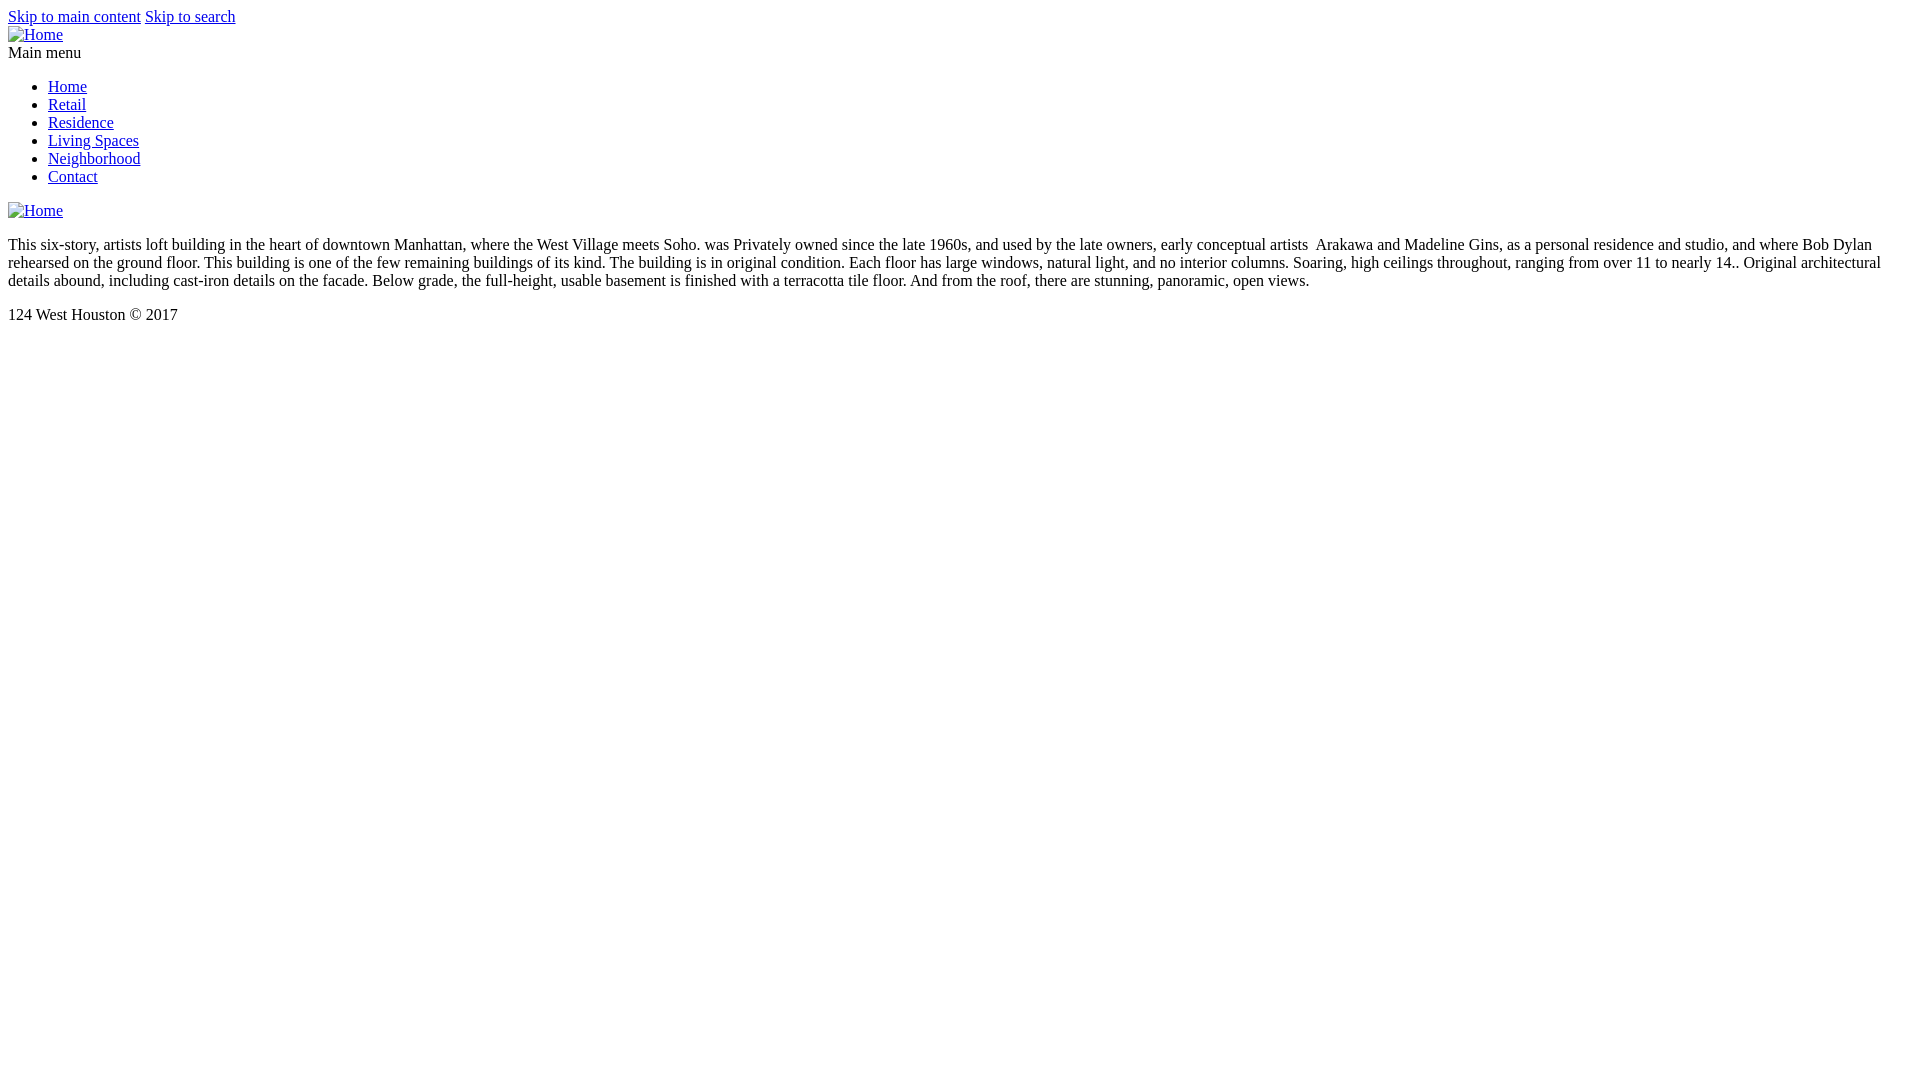  I want to click on Skip to search, so click(190, 16).